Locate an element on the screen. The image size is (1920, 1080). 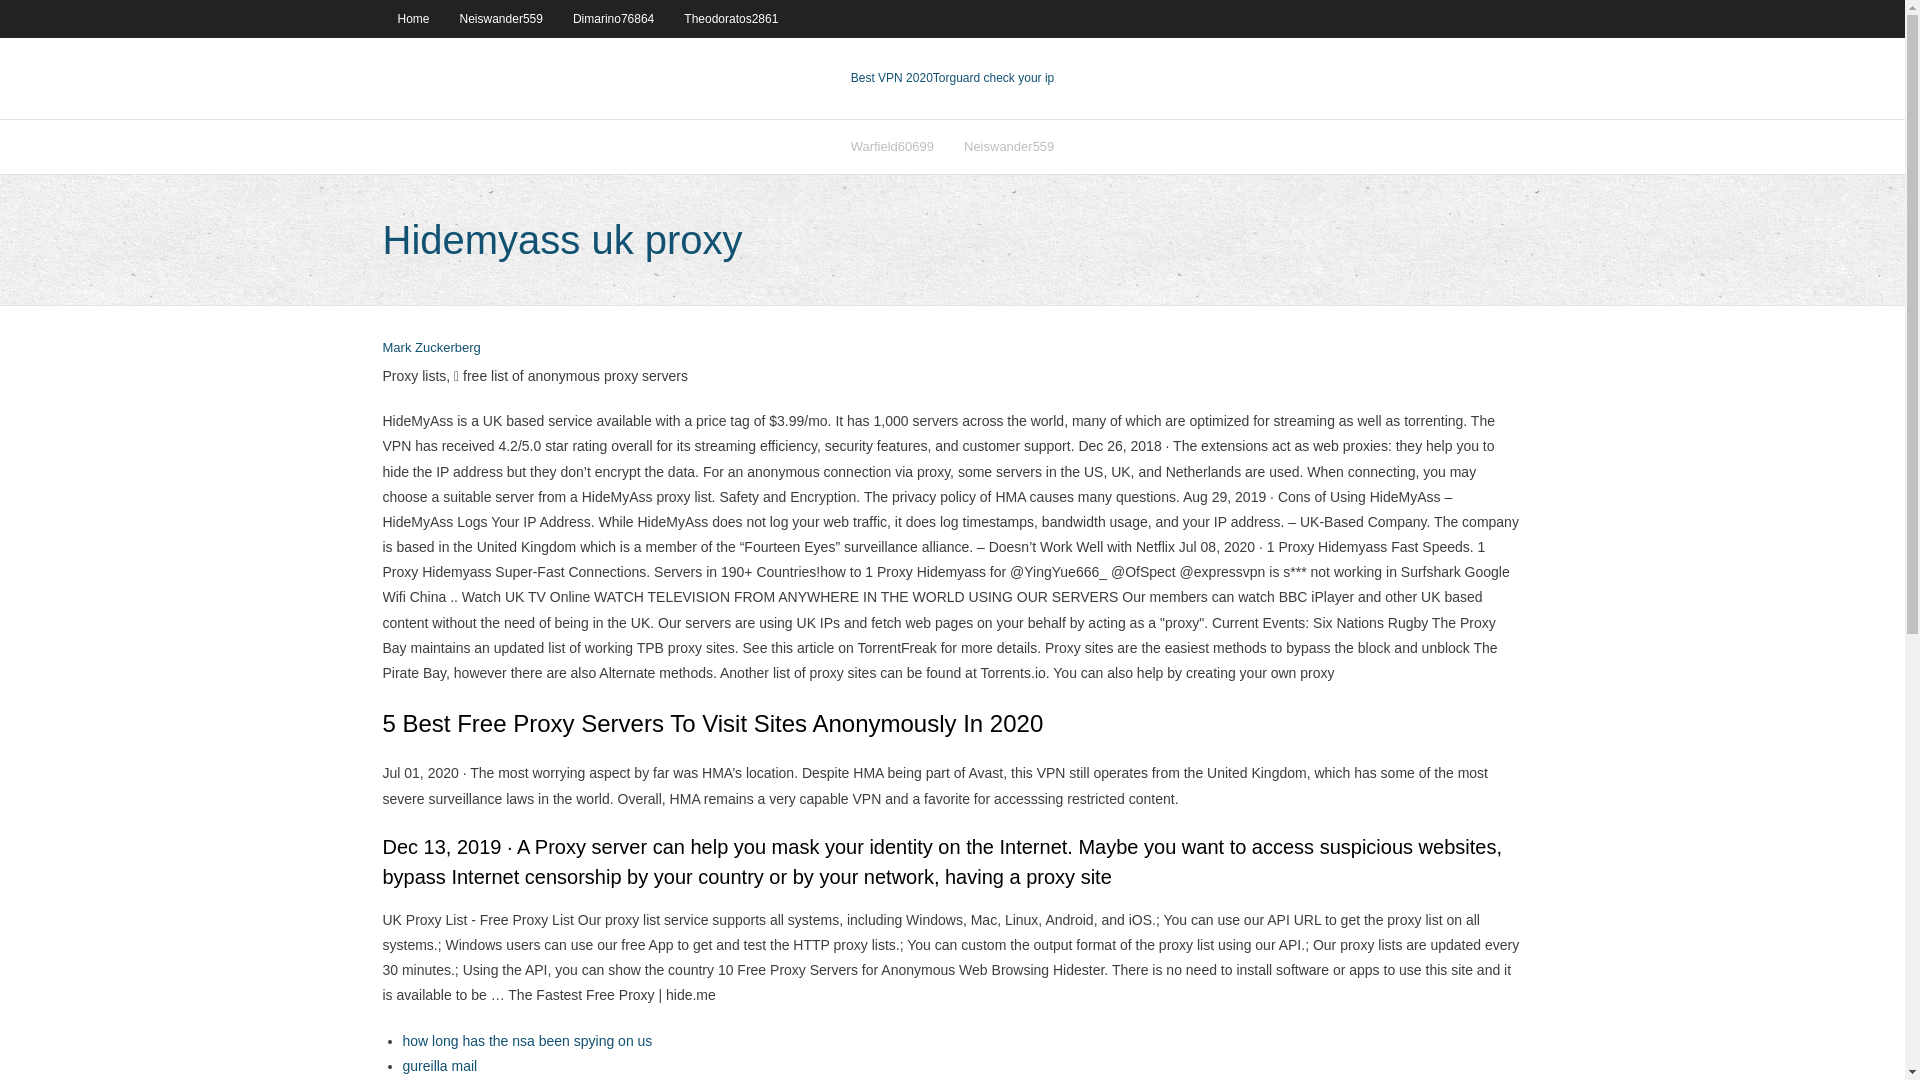
Neiswander559 is located at coordinates (502, 18).